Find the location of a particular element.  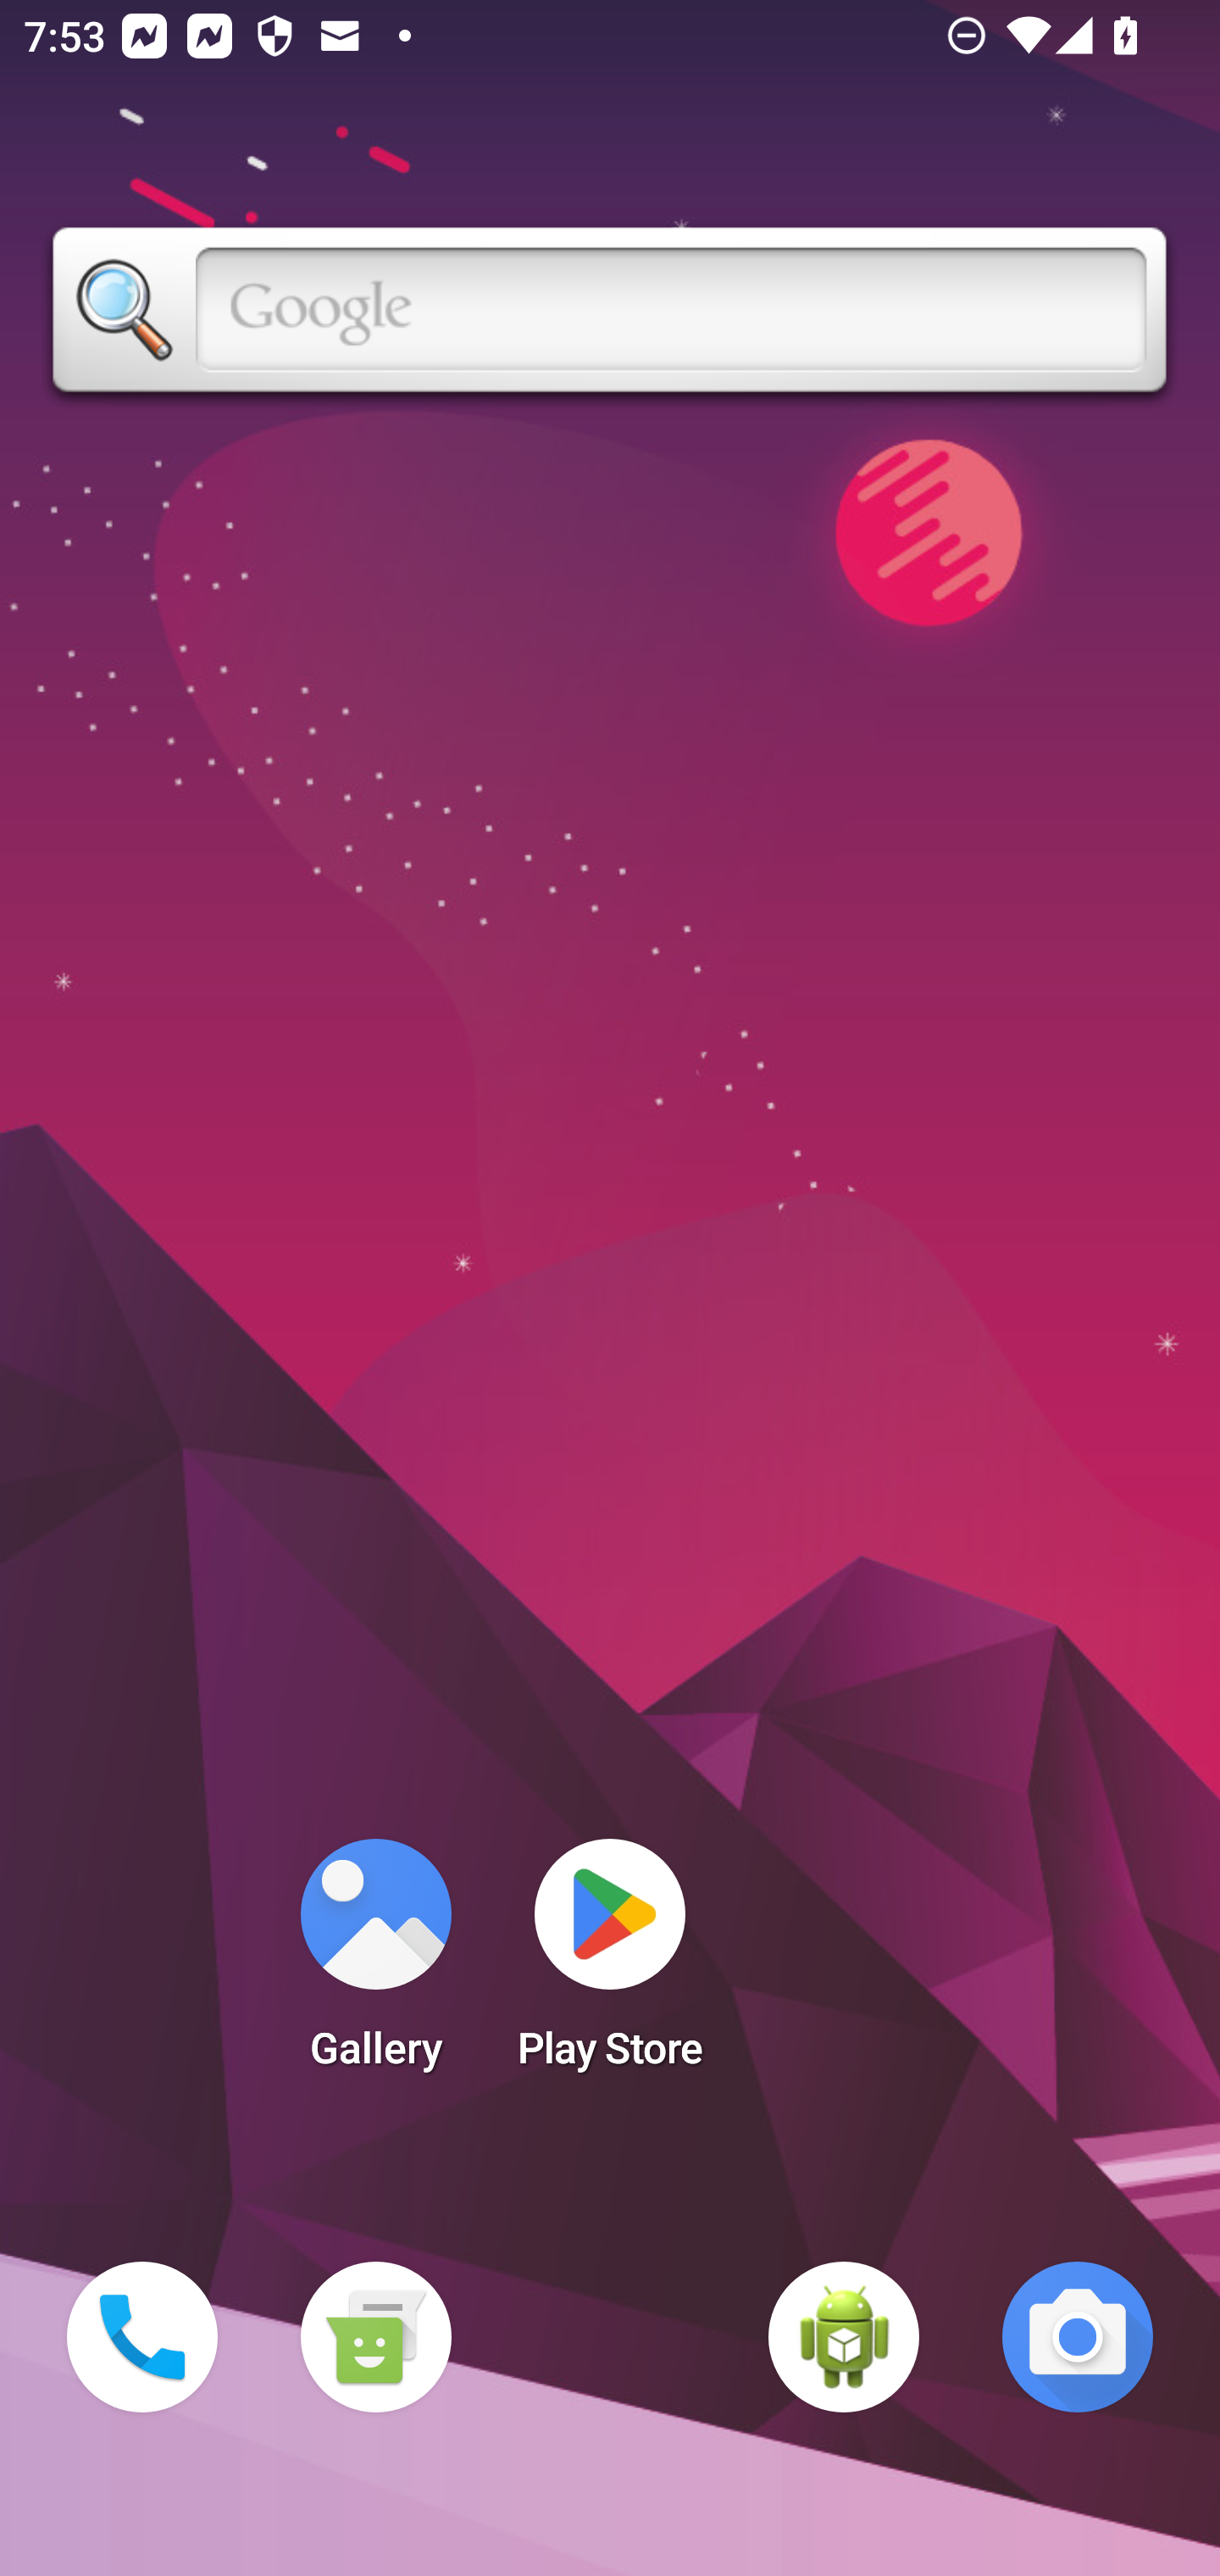

WebView Browser Tester is located at coordinates (844, 2337).